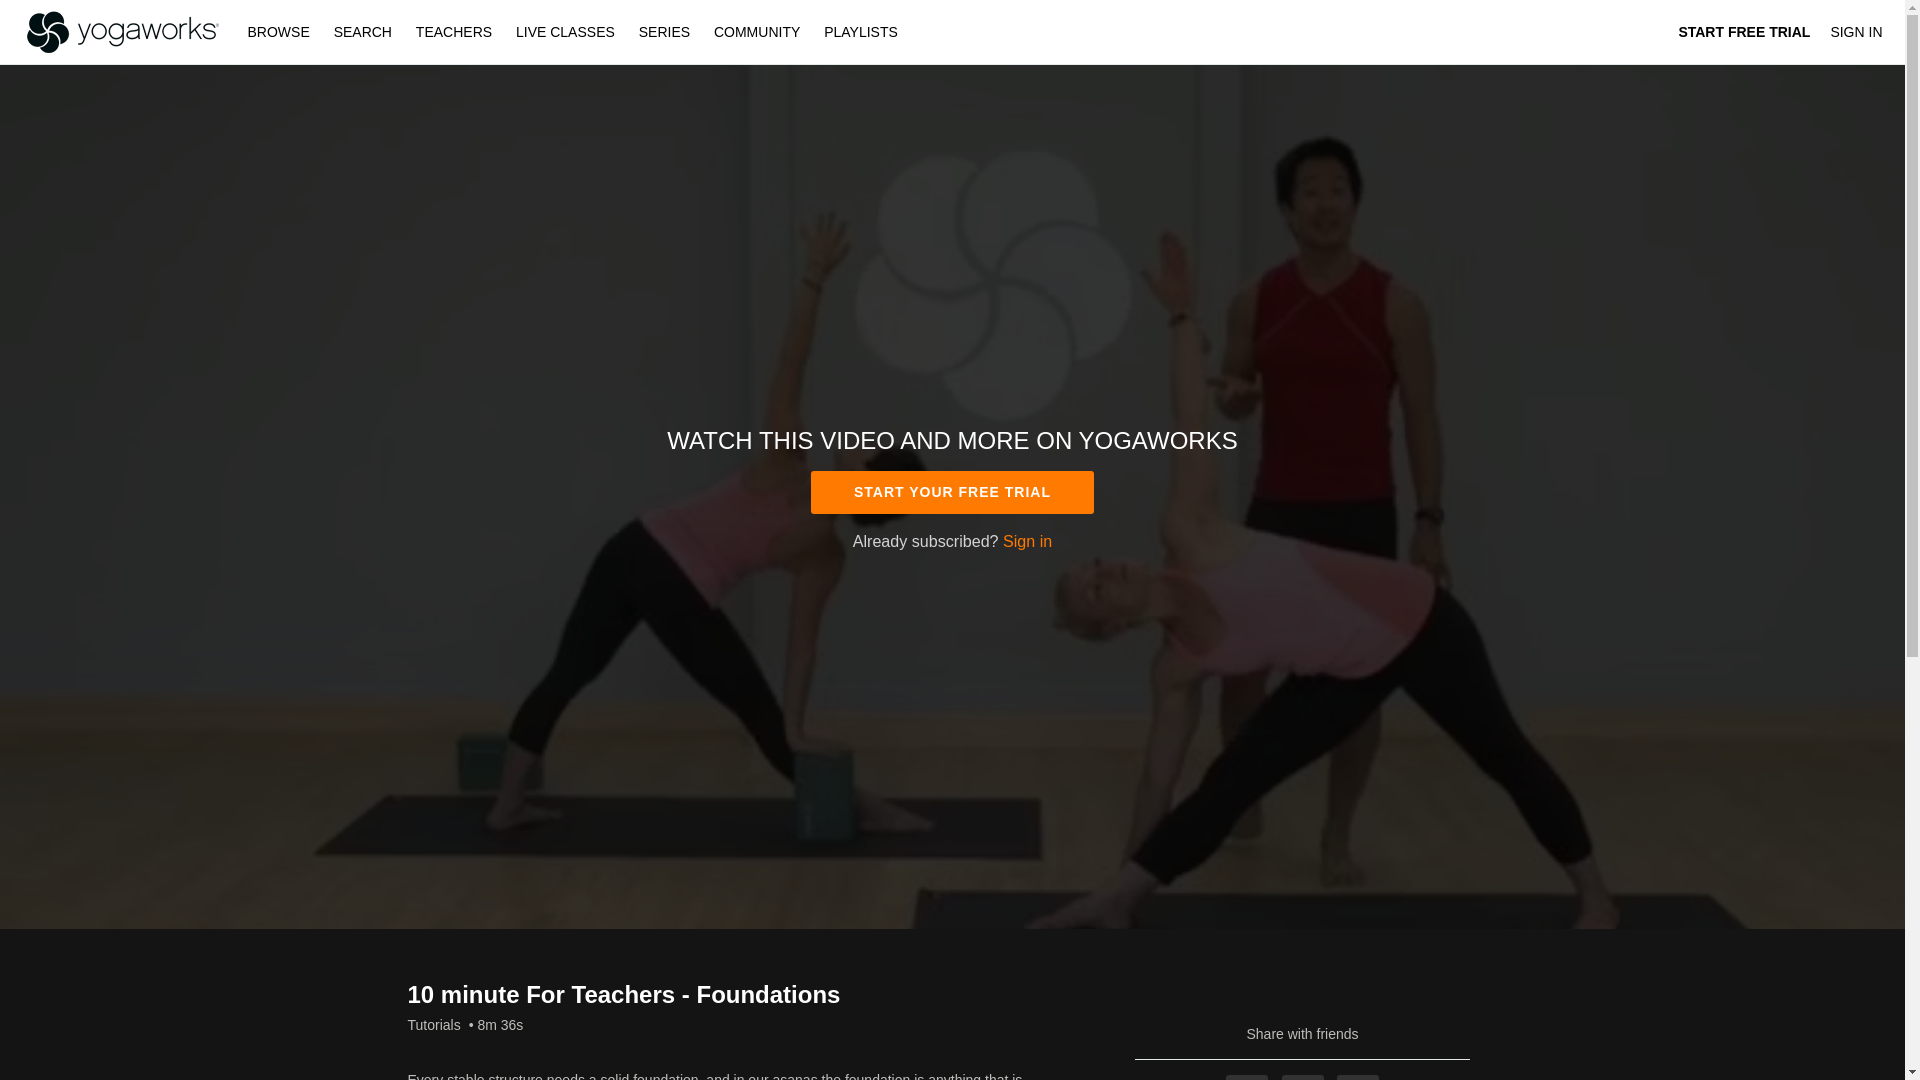  I want to click on Email, so click(1357, 1077).